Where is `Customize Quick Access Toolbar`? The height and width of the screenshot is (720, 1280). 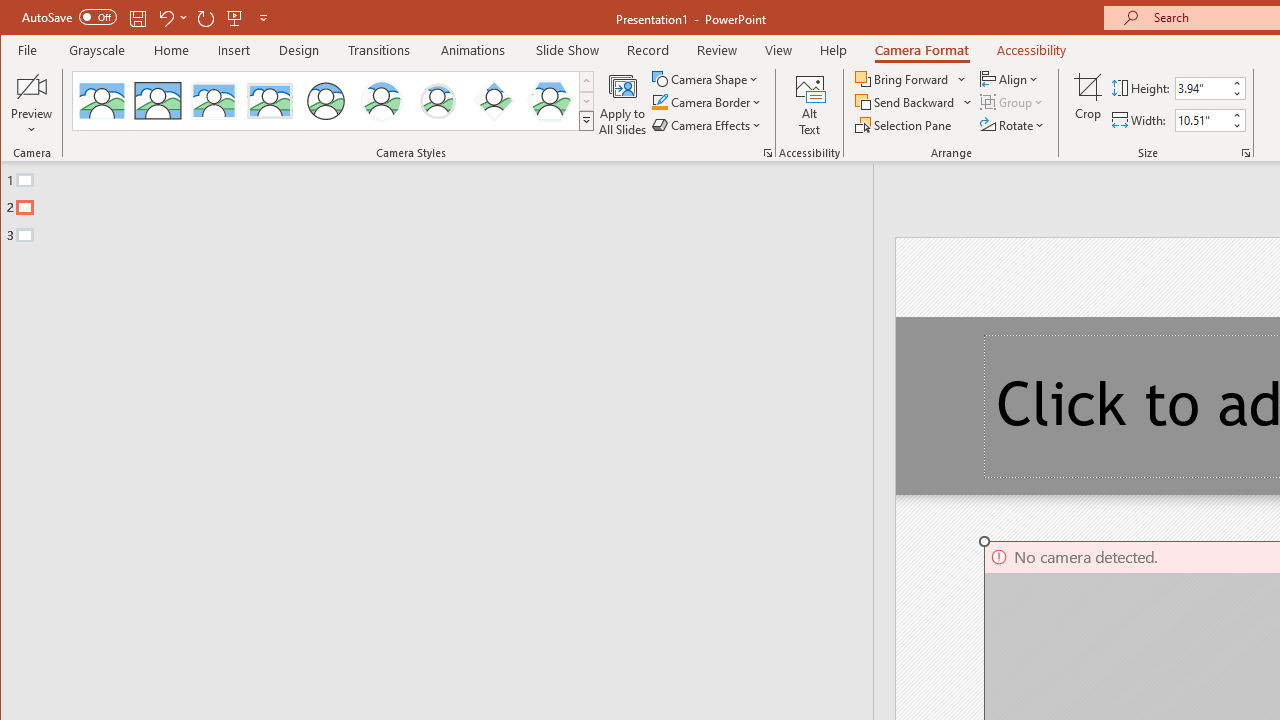 Customize Quick Access Toolbar is located at coordinates (263, 18).